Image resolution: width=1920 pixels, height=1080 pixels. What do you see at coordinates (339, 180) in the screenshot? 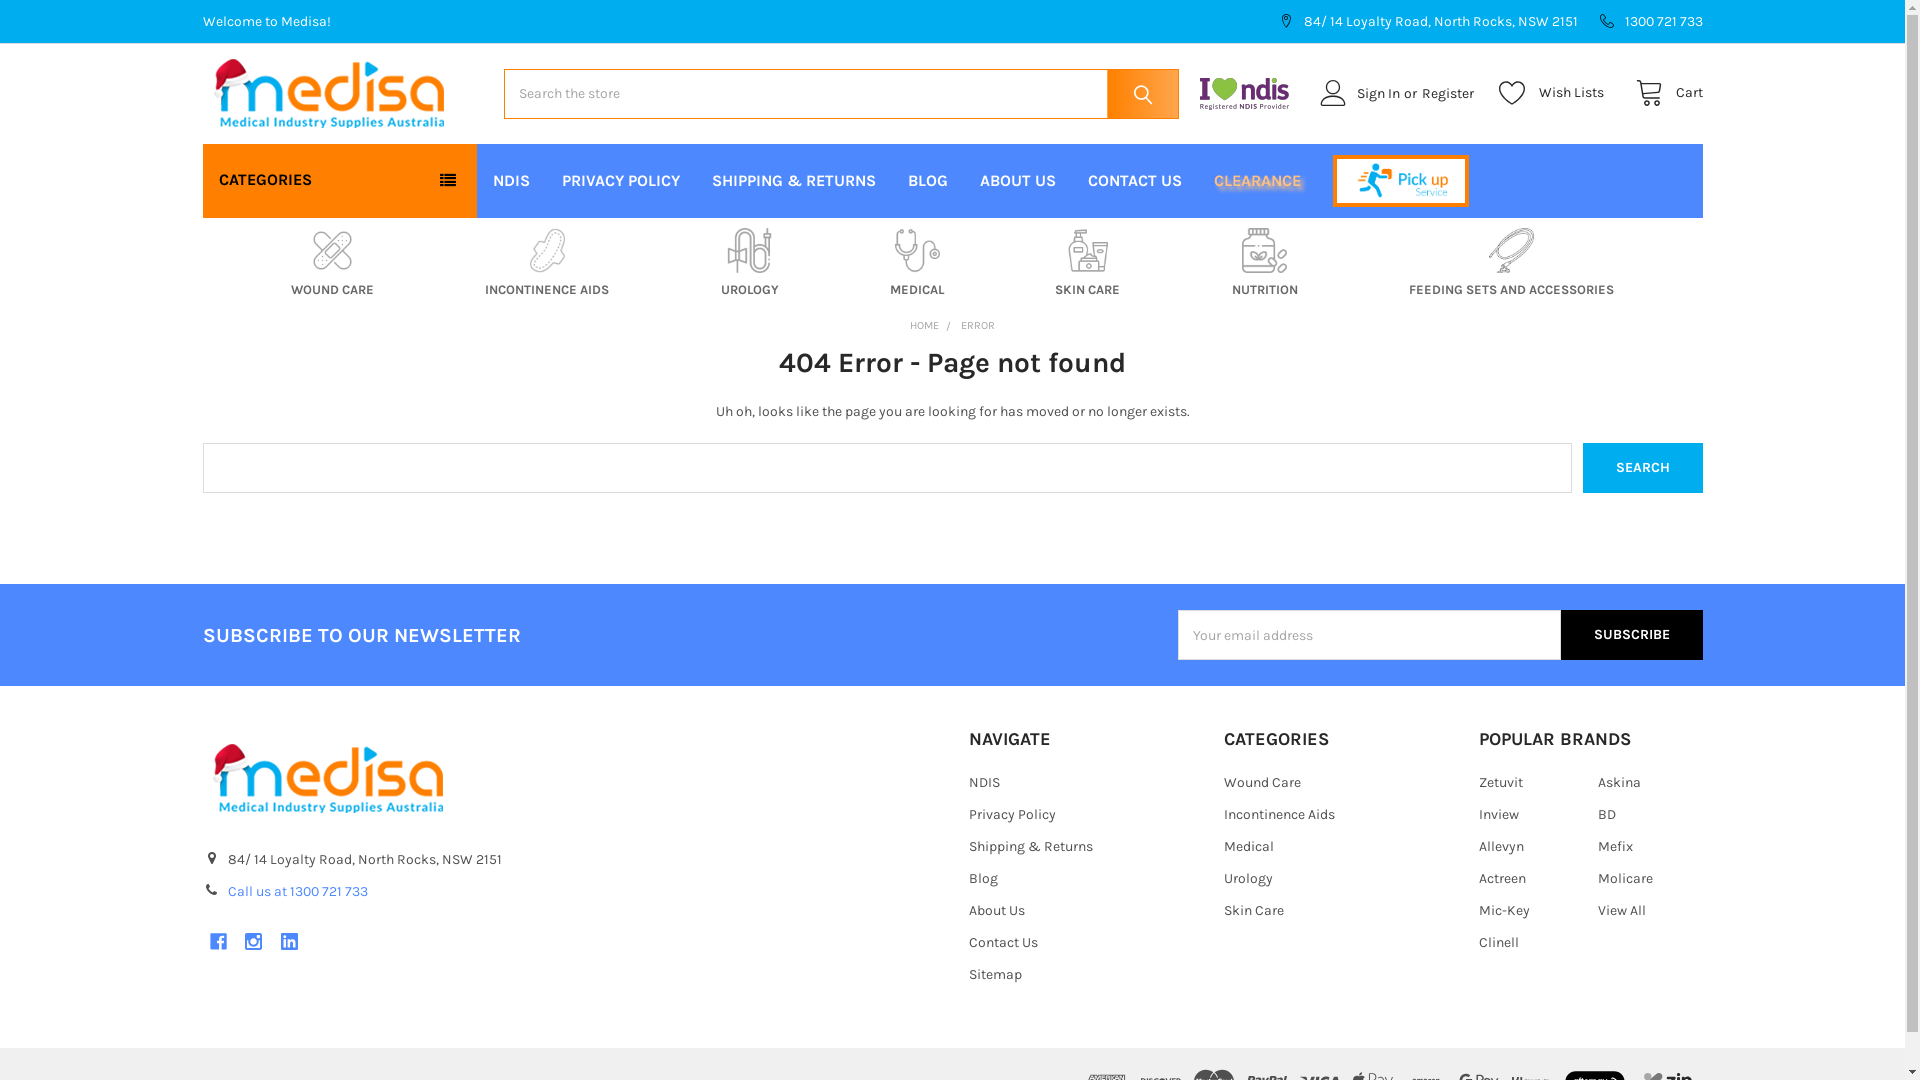
I see `CATEGORIES` at bounding box center [339, 180].